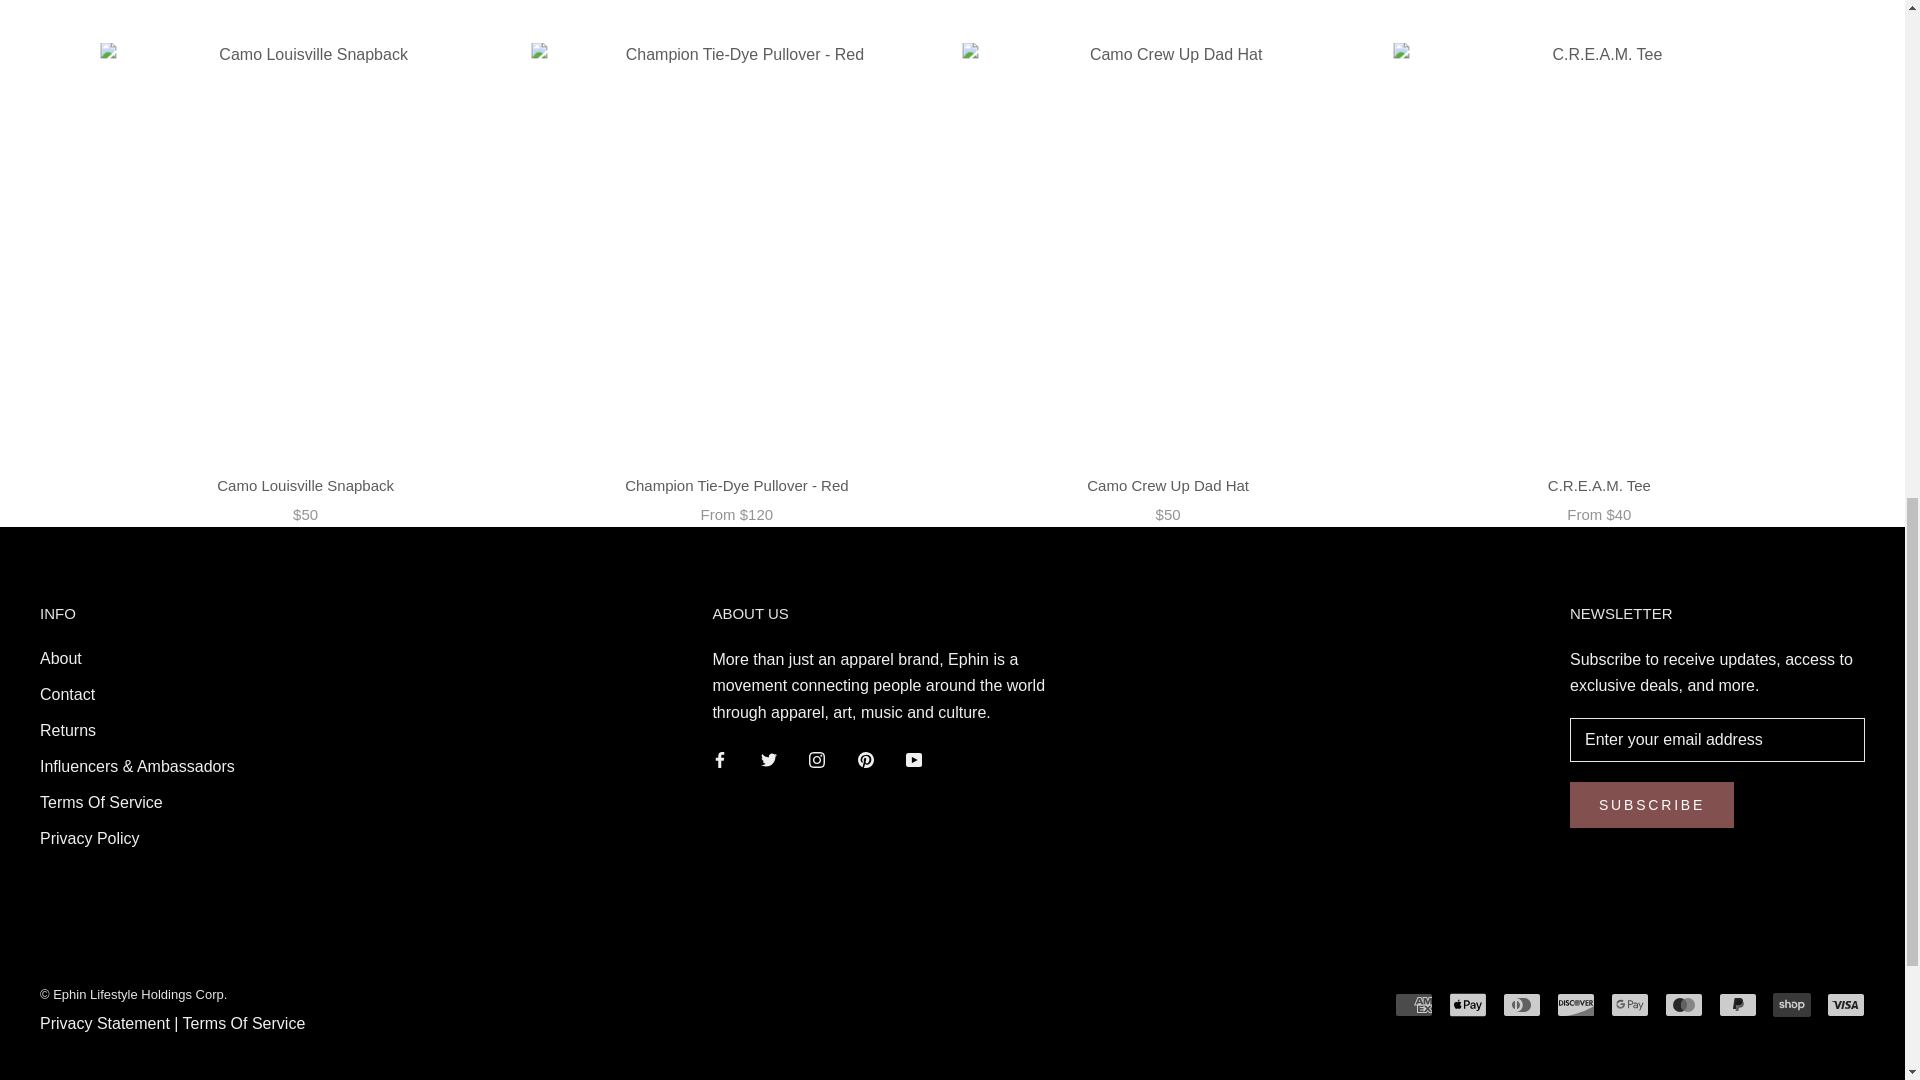  I want to click on Diners Club, so click(1522, 1004).